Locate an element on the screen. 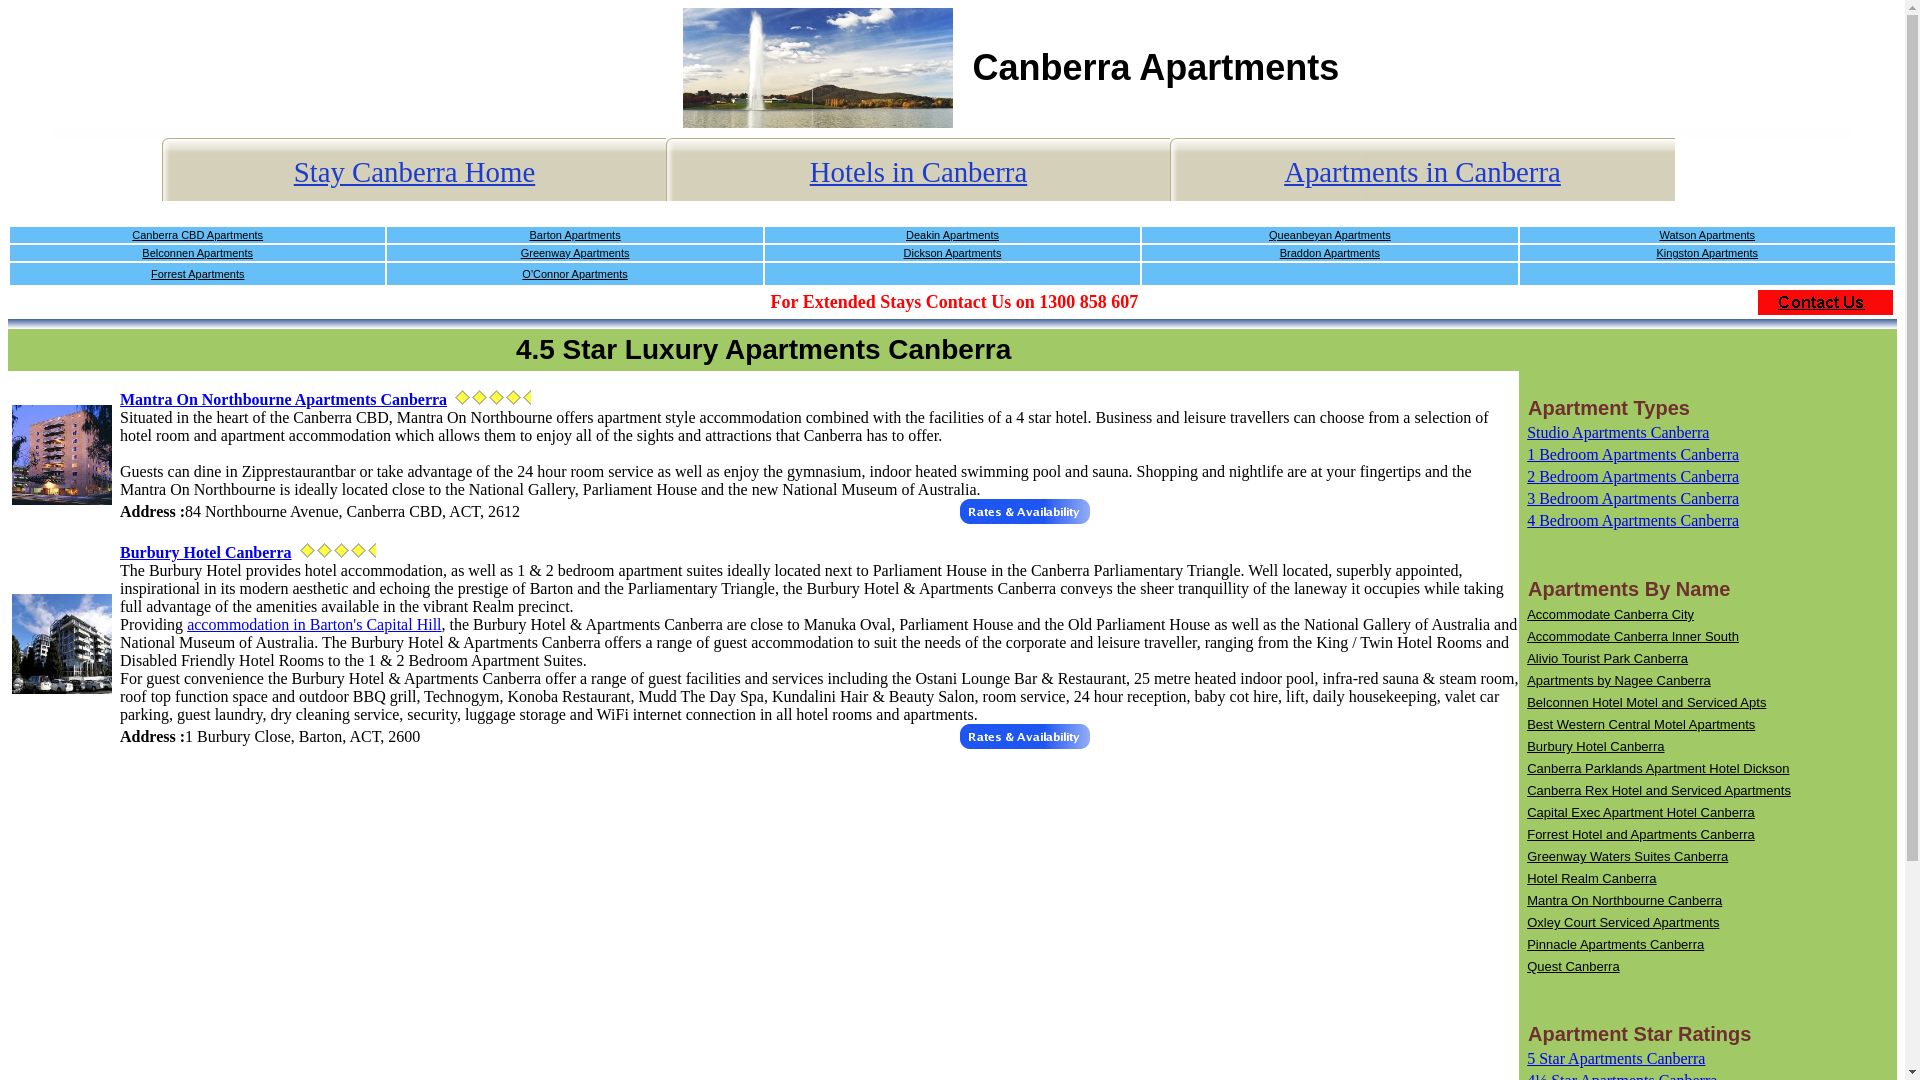 The image size is (1920, 1080). accommodation in Barton's Capital Hill is located at coordinates (314, 624).